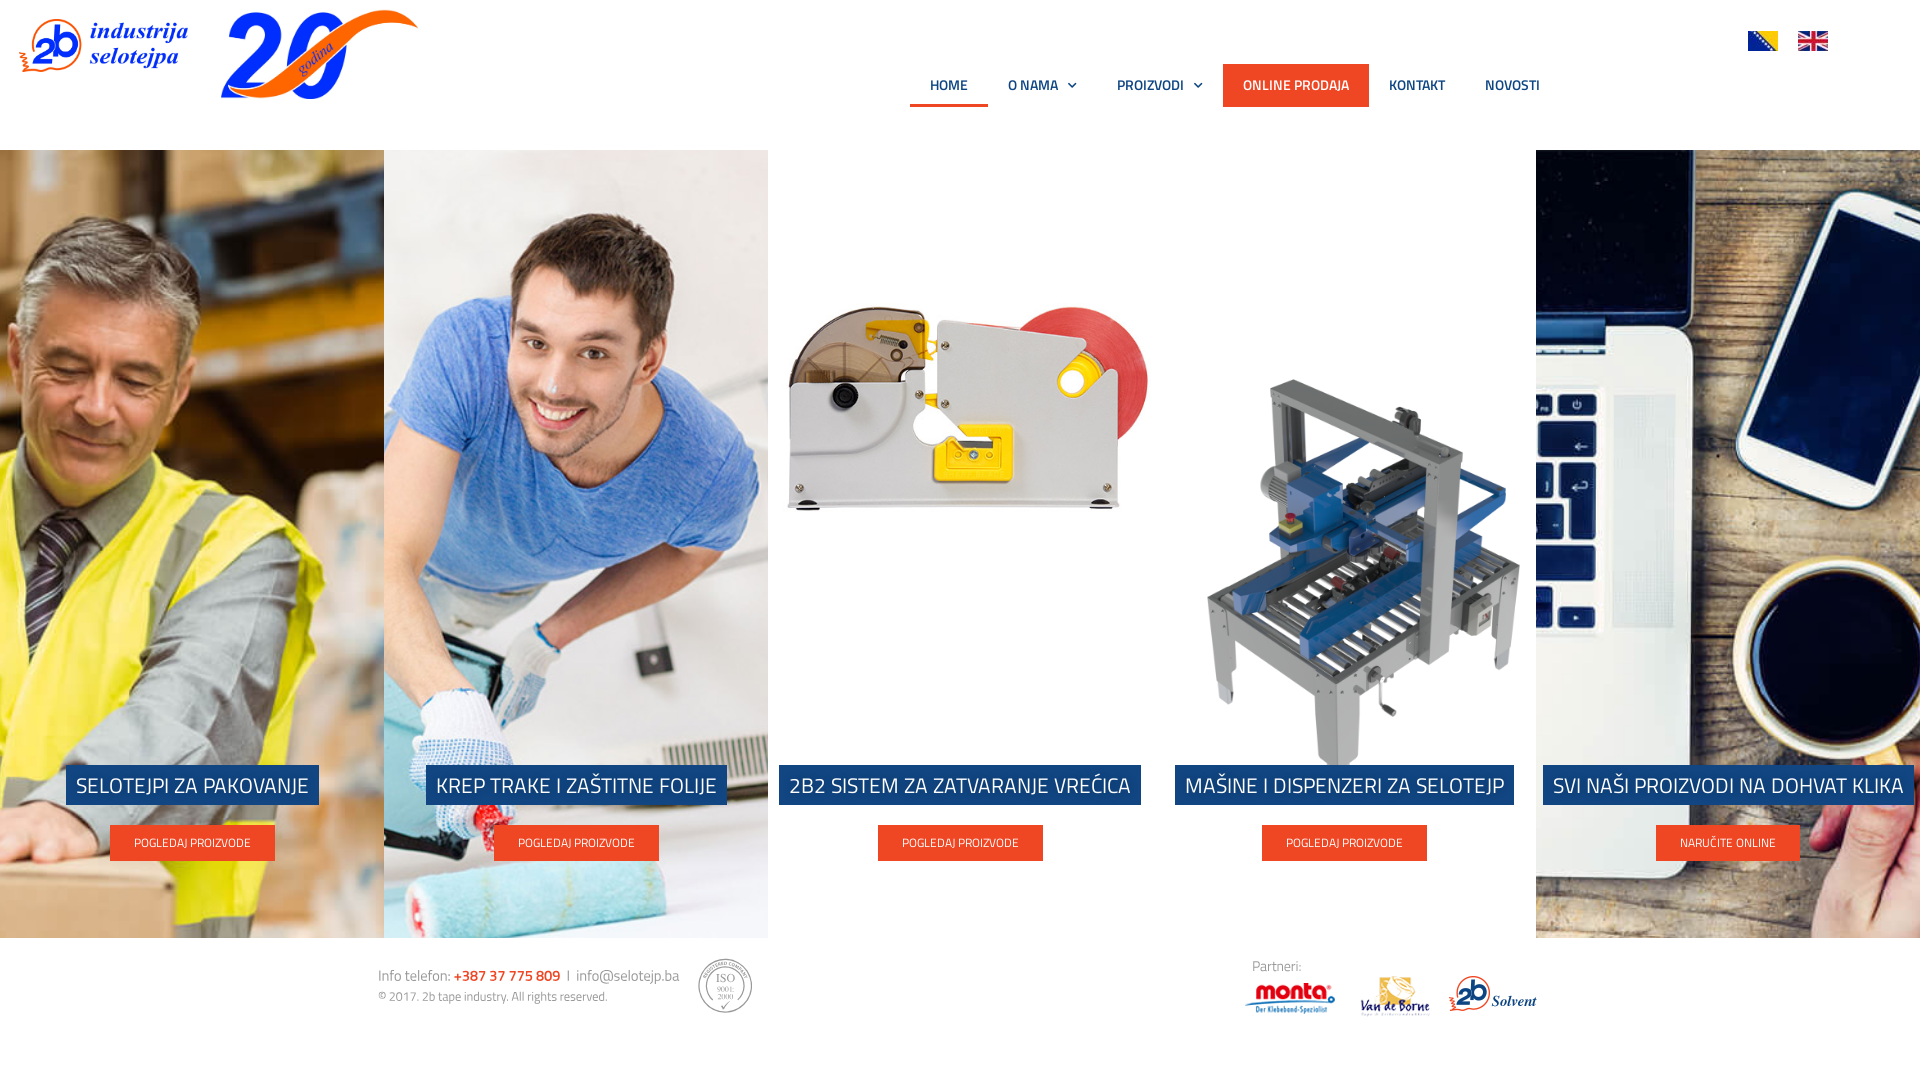 This screenshot has height=1080, width=1920. I want to click on KONTAKT, so click(1417, 86).